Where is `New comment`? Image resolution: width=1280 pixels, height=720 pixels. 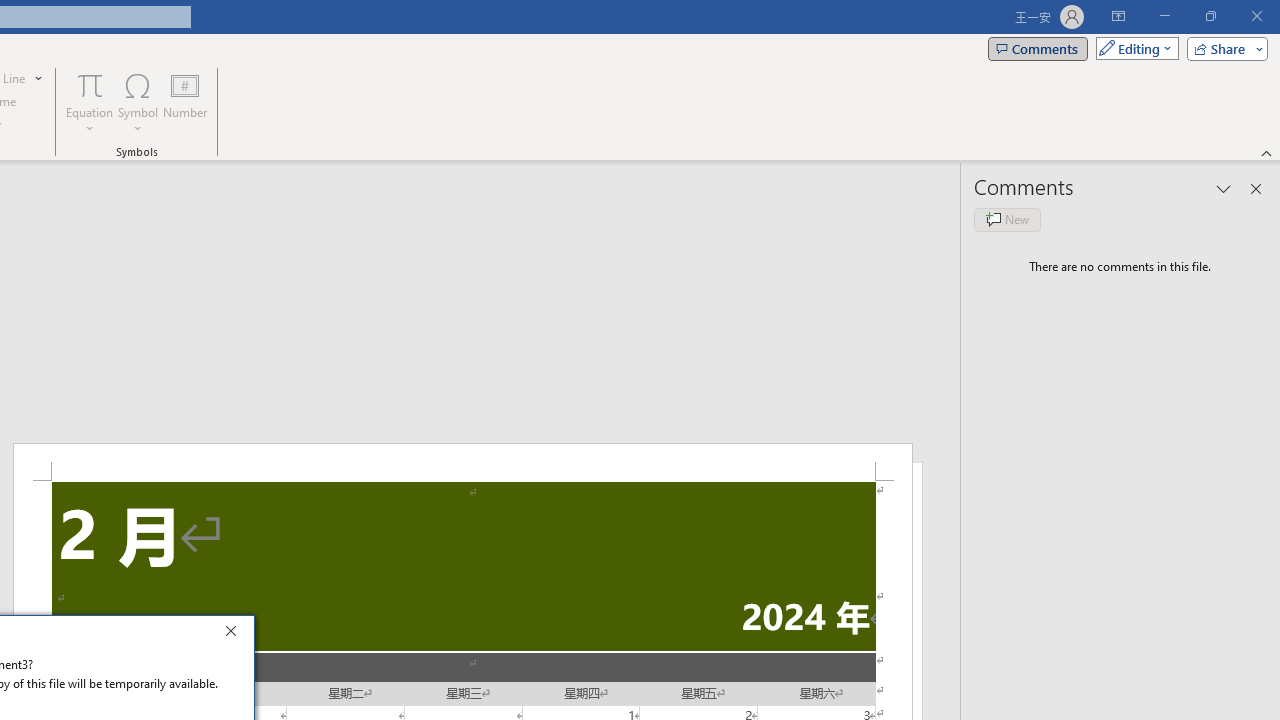
New comment is located at coordinates (1007, 220).